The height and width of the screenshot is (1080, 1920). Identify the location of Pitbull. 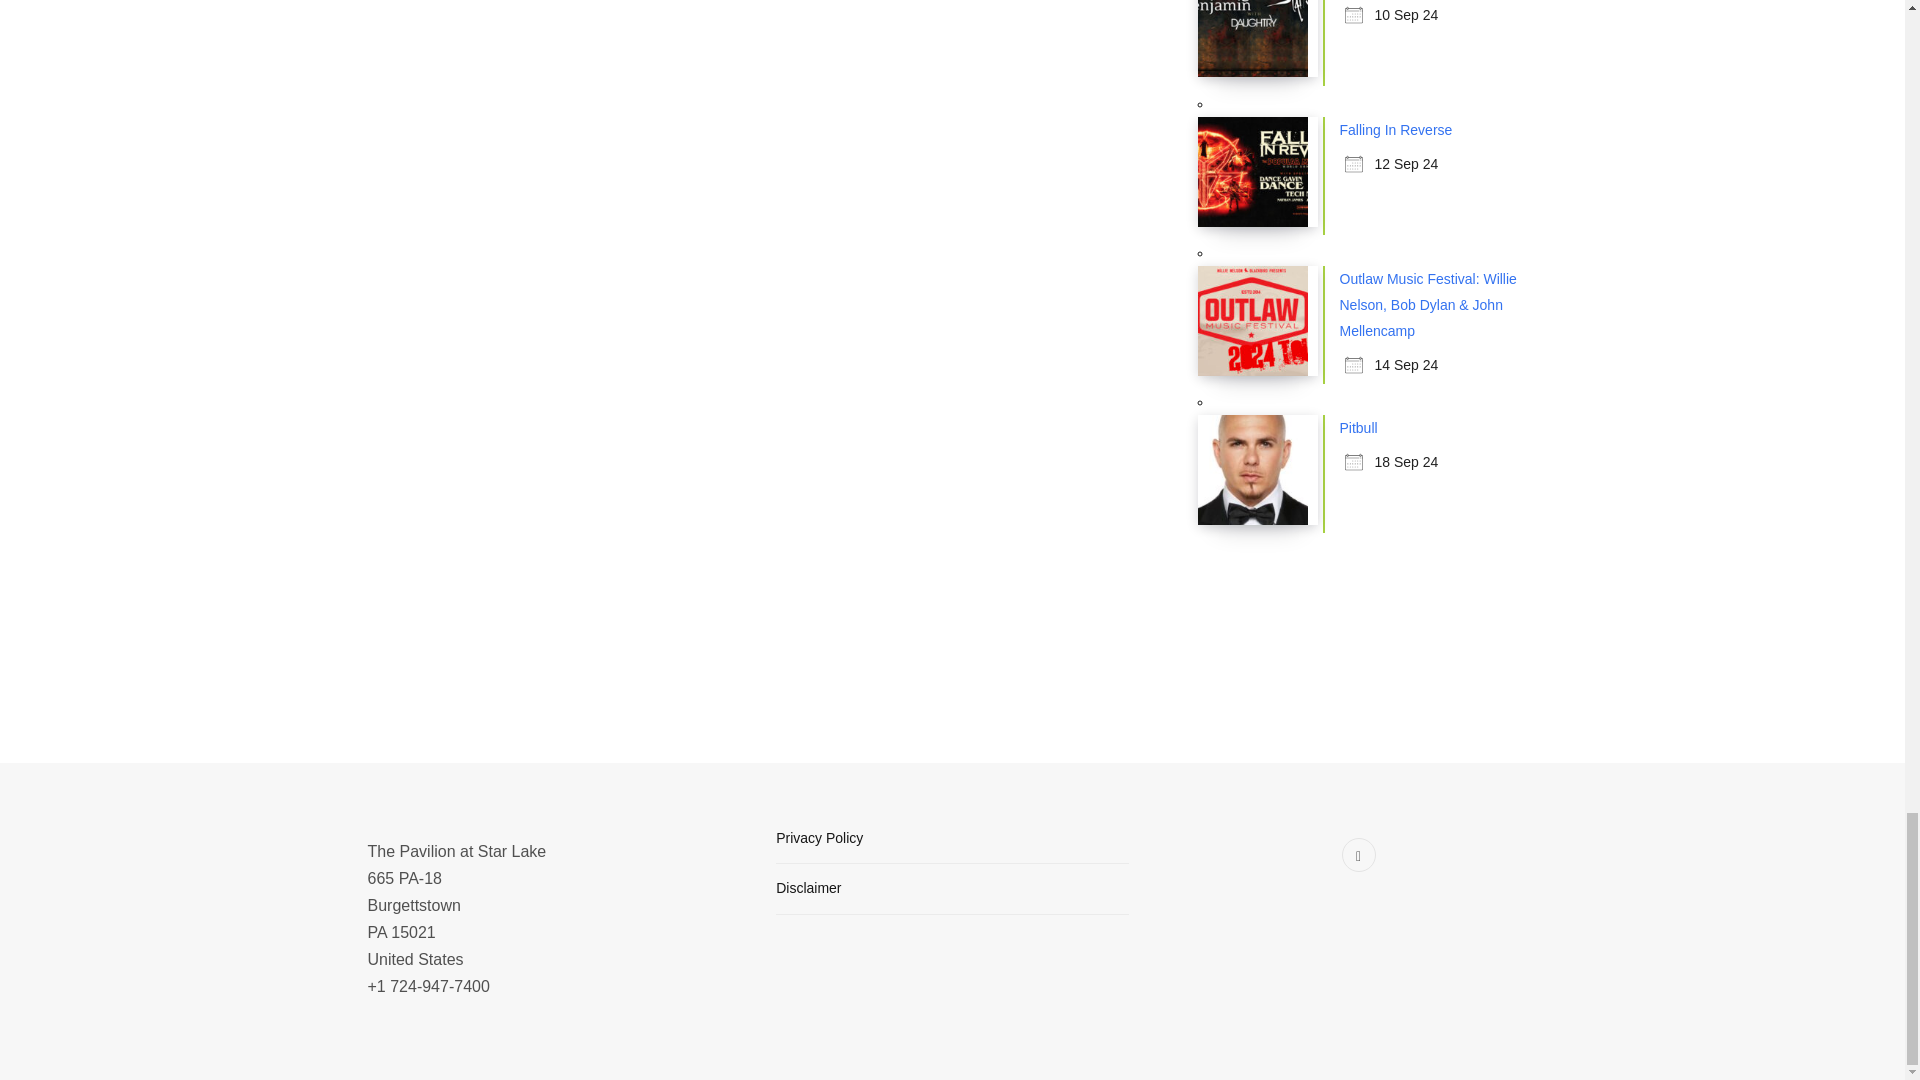
(1359, 428).